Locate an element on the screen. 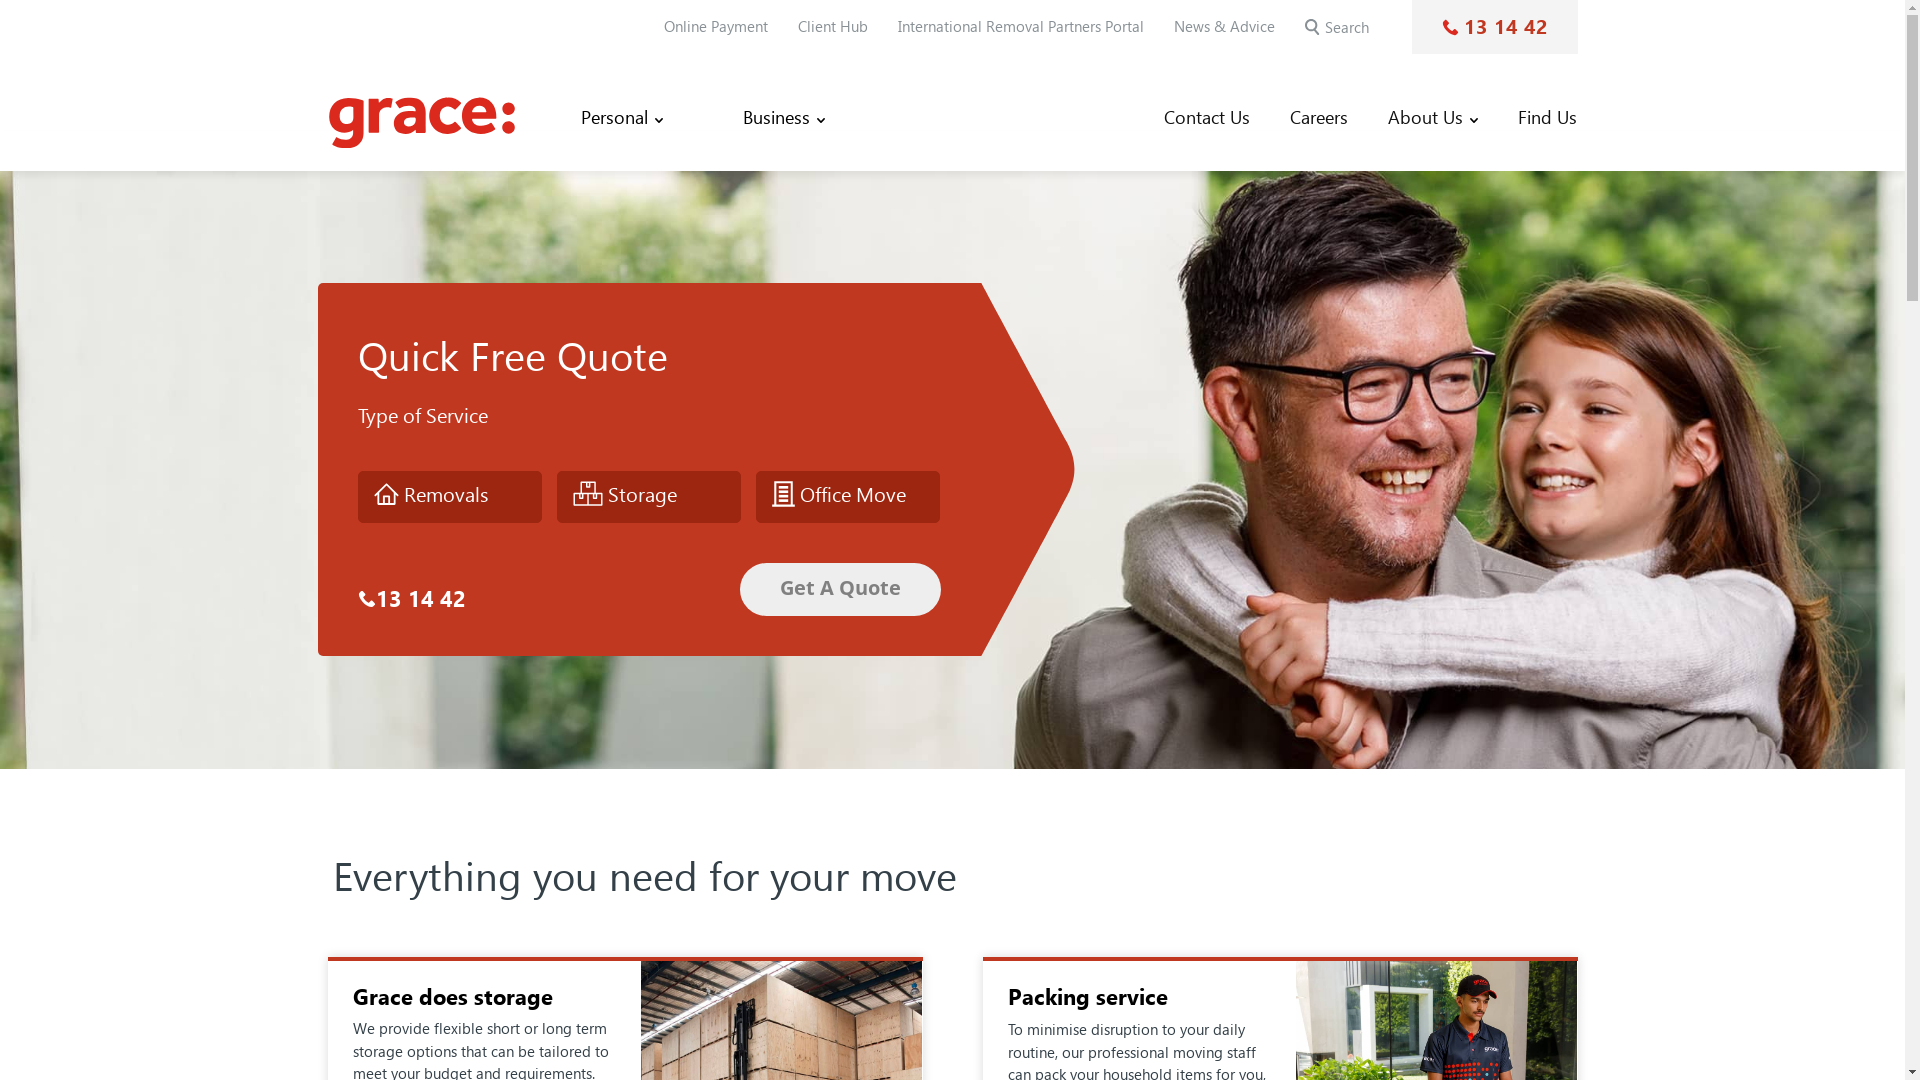 This screenshot has height=1080, width=1920. Packing service is located at coordinates (1088, 997).